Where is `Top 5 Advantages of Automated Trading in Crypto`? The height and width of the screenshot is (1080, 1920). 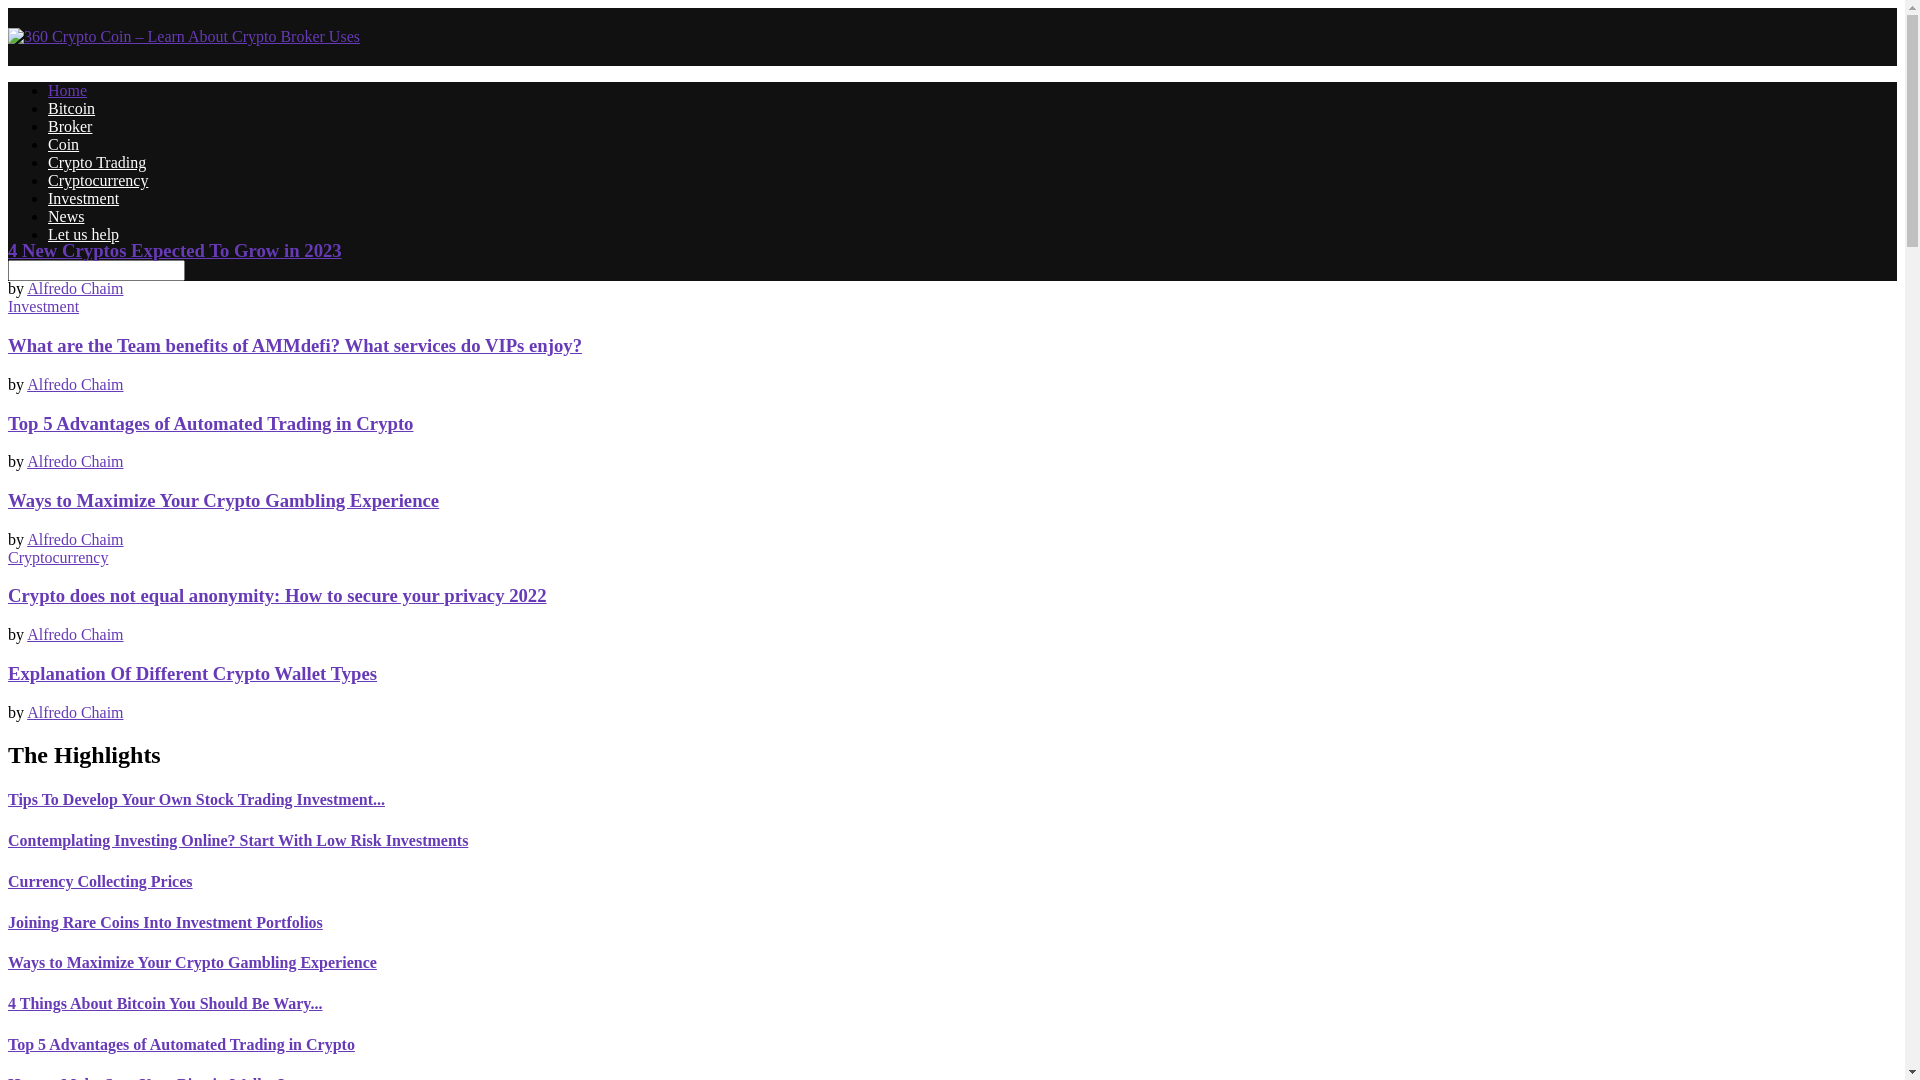
Top 5 Advantages of Automated Trading in Crypto is located at coordinates (210, 424).